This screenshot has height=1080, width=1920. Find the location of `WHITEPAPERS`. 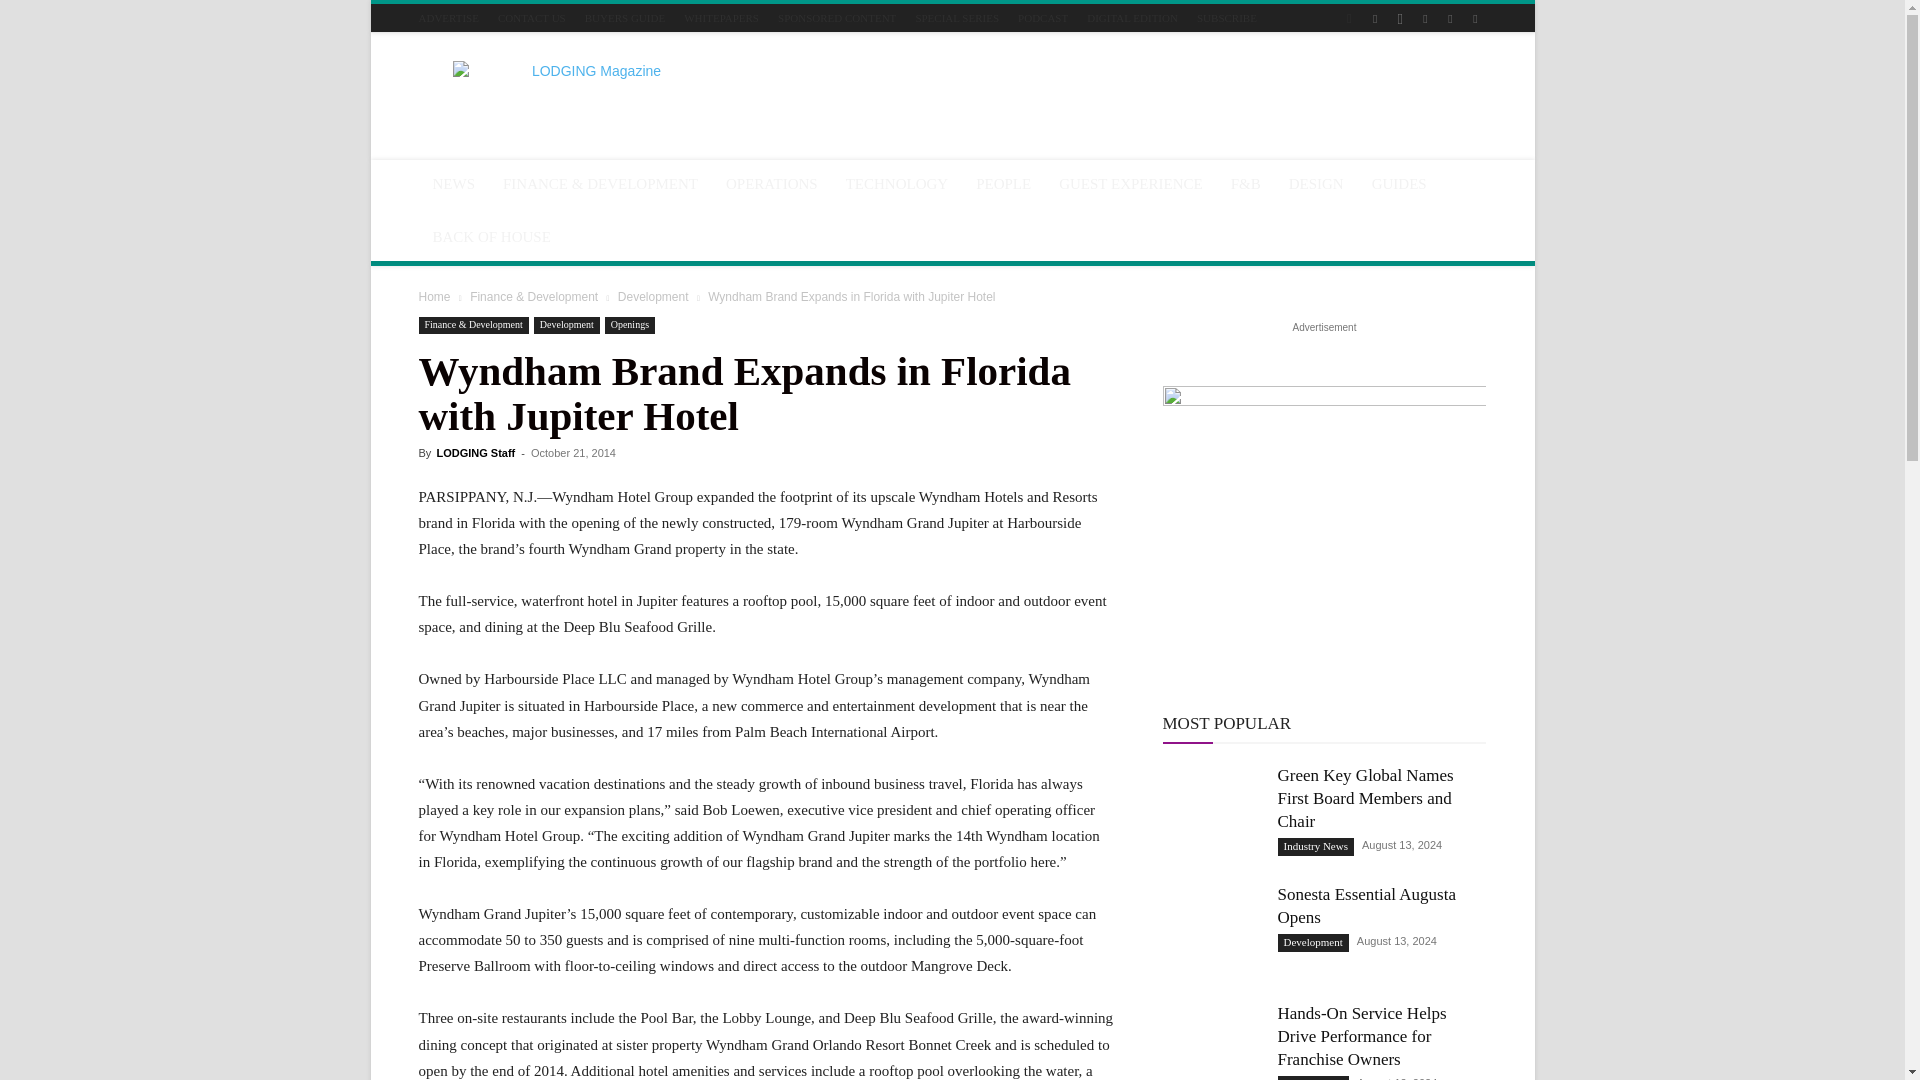

WHITEPAPERS is located at coordinates (720, 17).